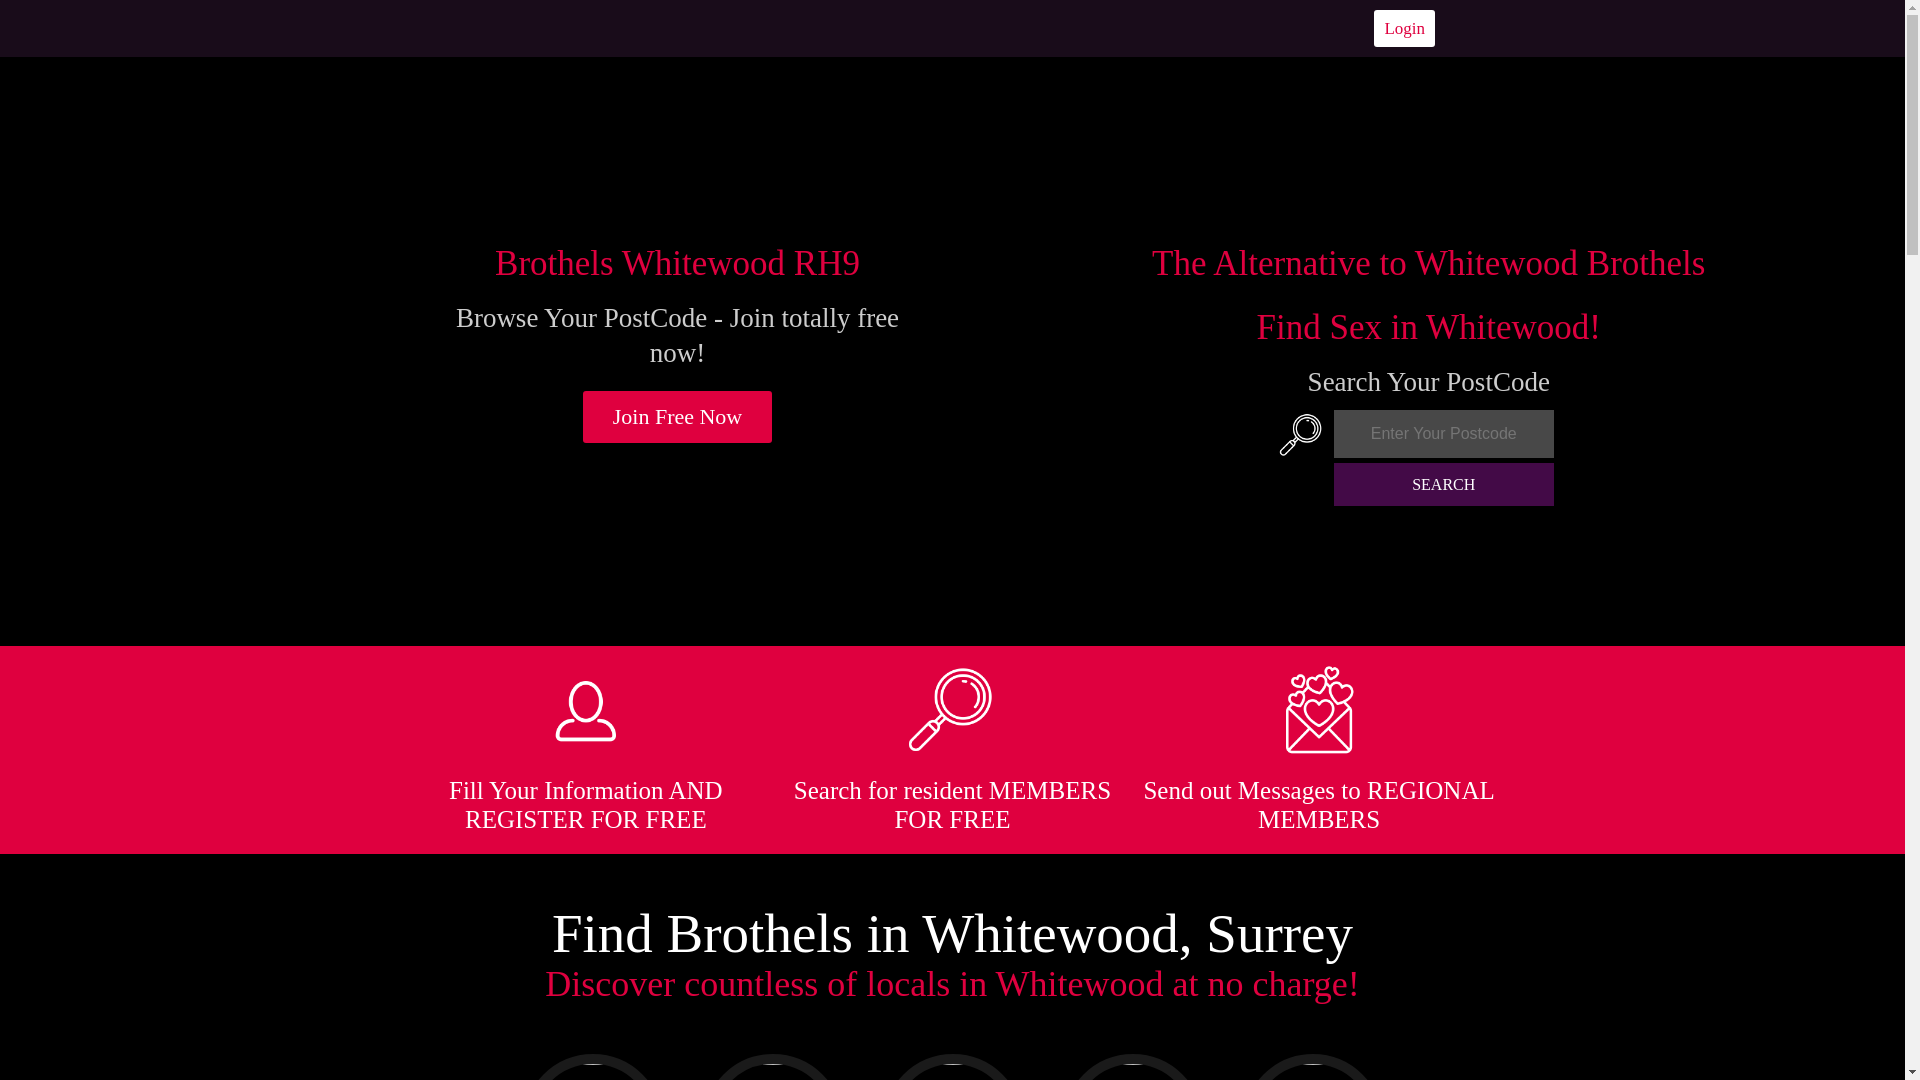 The image size is (1920, 1080). What do you see at coordinates (1404, 28) in the screenshot?
I see `Login` at bounding box center [1404, 28].